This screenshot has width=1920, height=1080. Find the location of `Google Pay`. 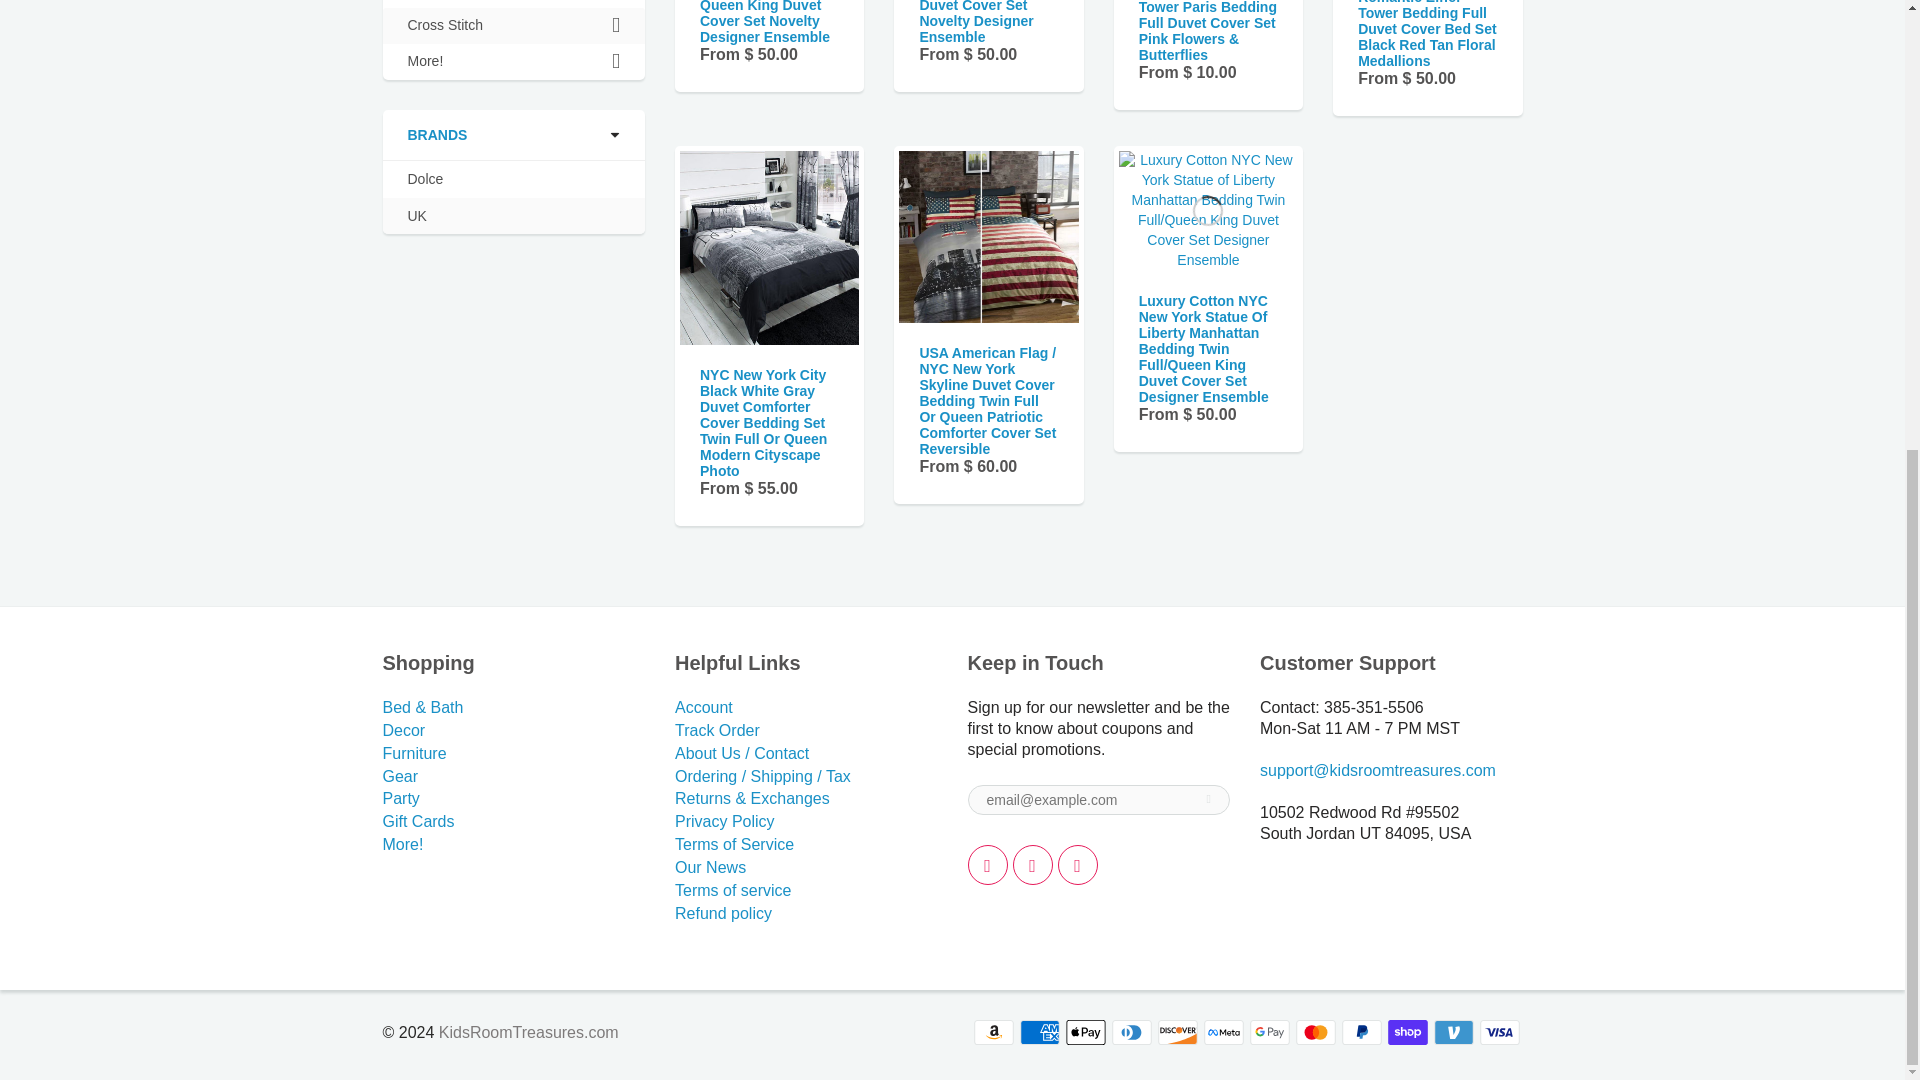

Google Pay is located at coordinates (1270, 1032).